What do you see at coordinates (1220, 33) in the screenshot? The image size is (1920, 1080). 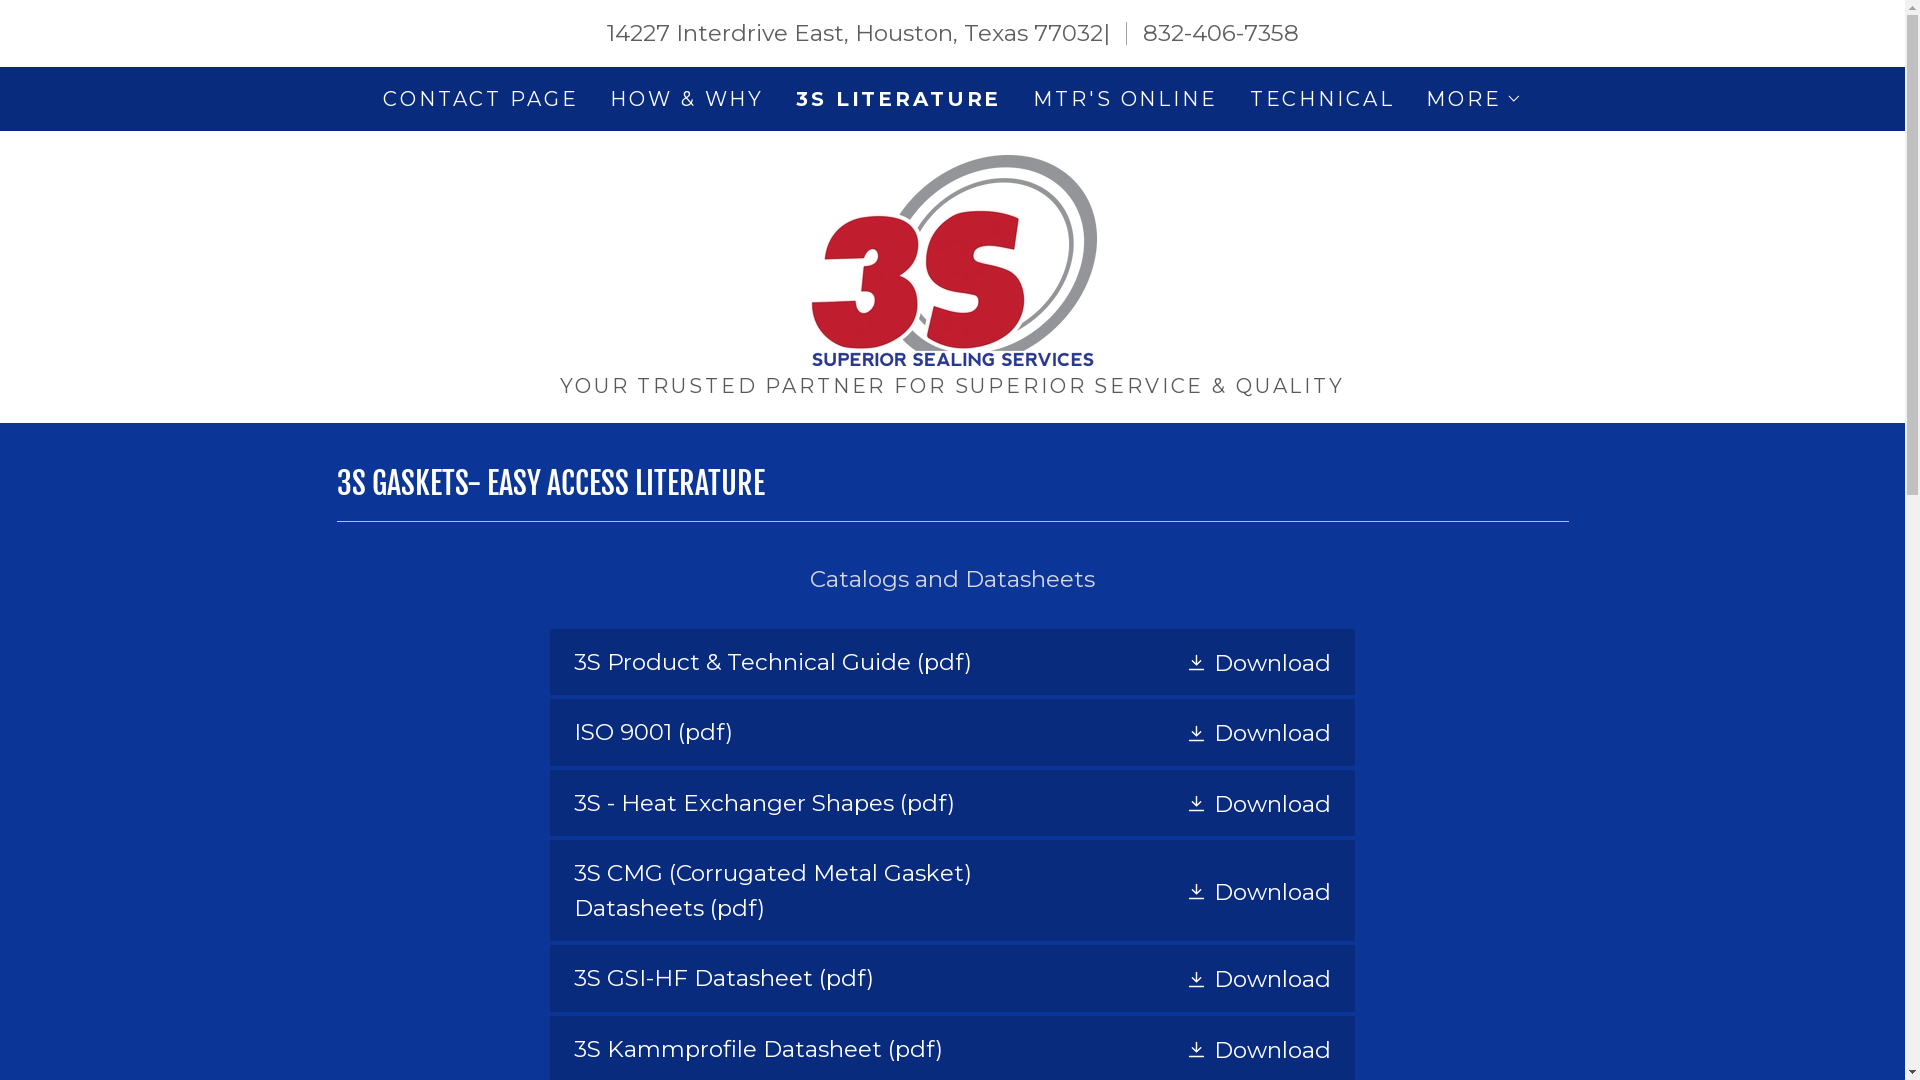 I see `832-406-7358` at bounding box center [1220, 33].